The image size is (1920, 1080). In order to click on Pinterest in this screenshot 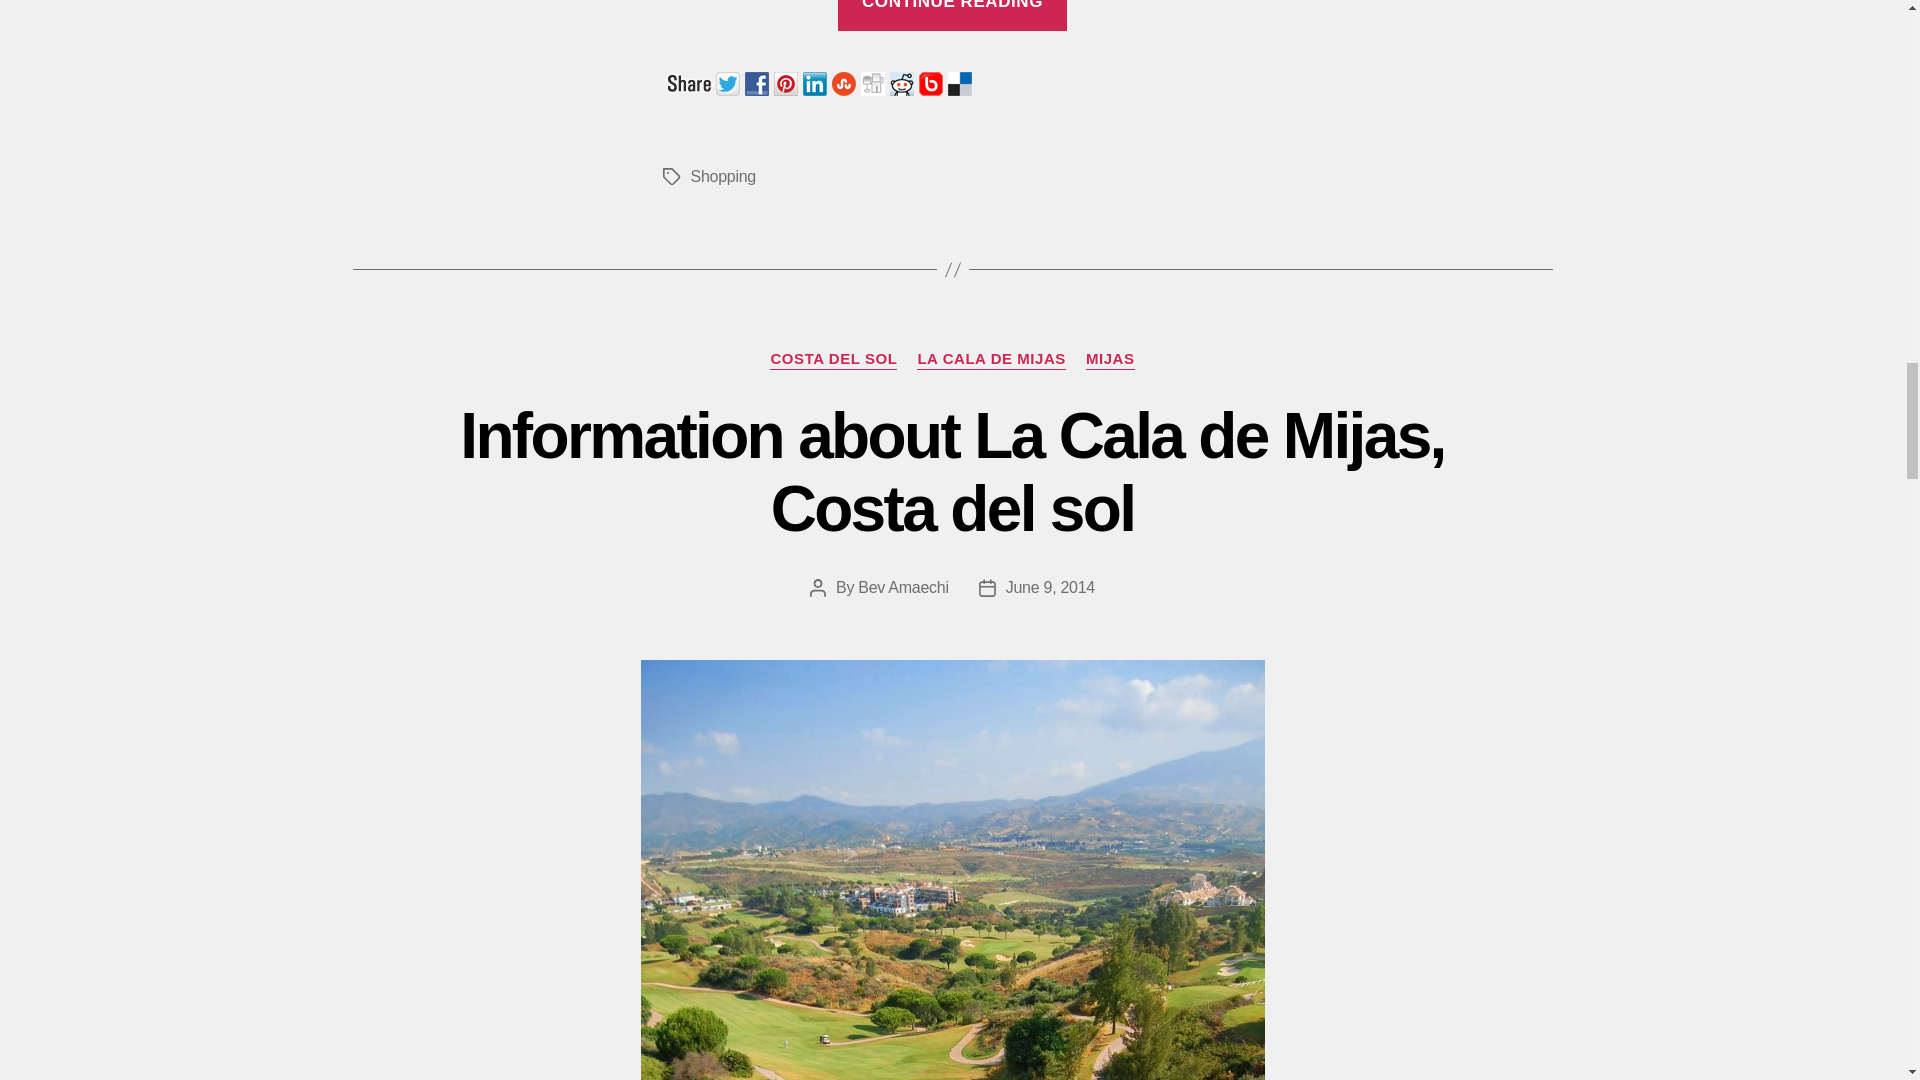, I will do `click(788, 81)`.